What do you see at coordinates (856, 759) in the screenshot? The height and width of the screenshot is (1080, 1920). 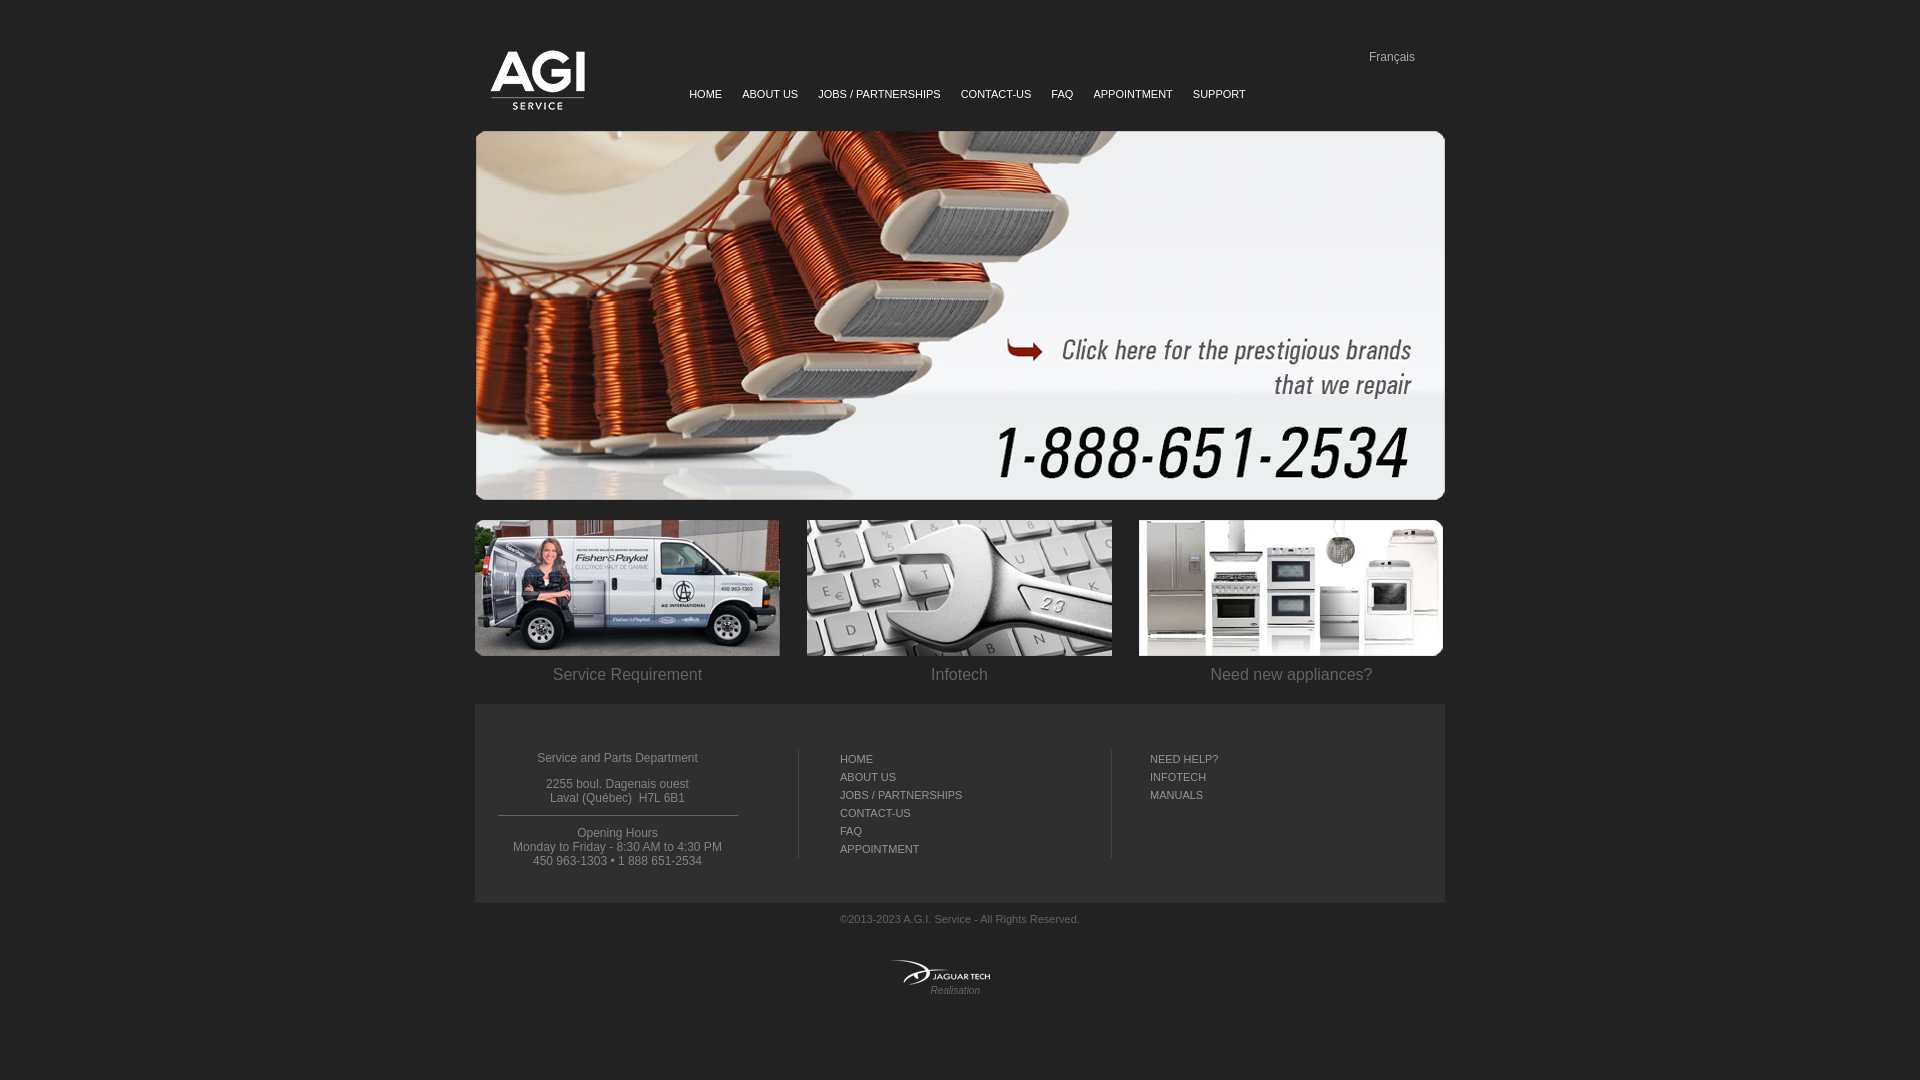 I see `HOME` at bounding box center [856, 759].